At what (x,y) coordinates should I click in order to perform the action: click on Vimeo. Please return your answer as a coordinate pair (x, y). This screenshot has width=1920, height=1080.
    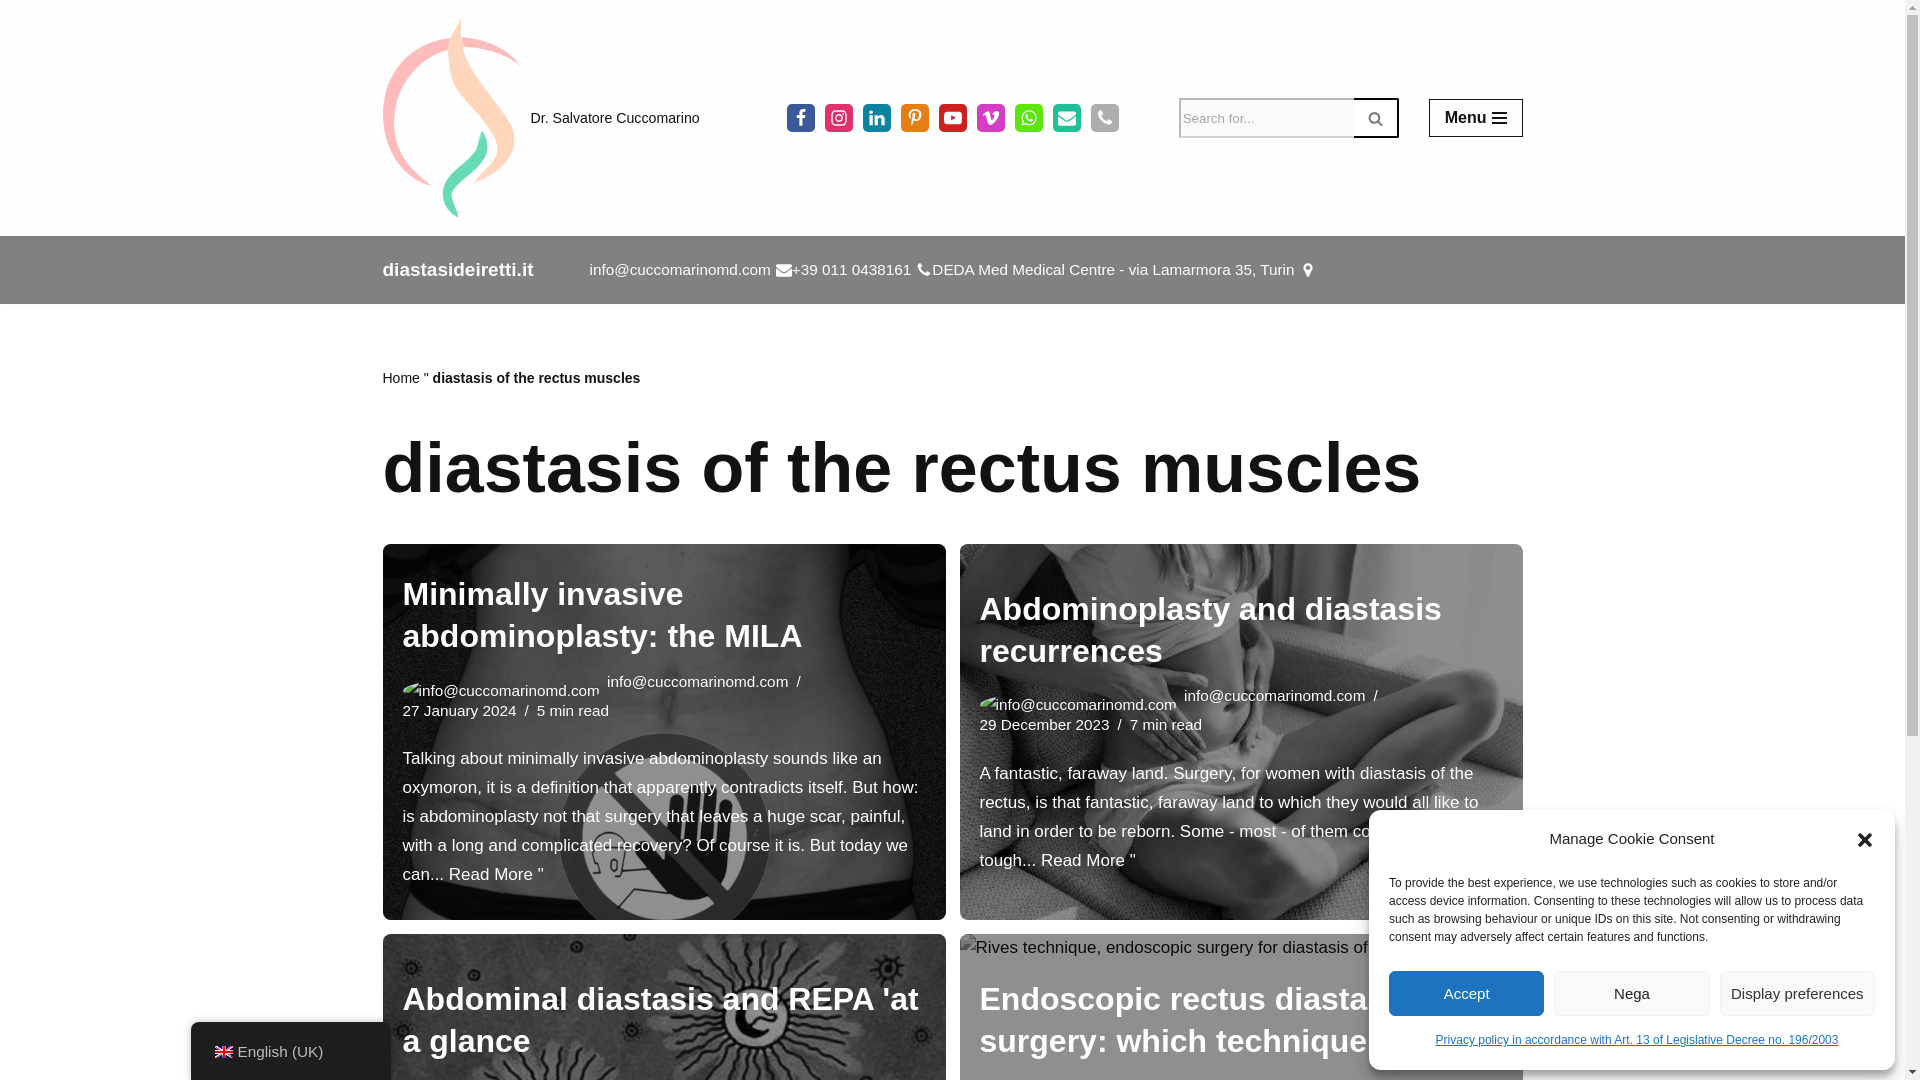
    Looking at the image, I should click on (990, 117).